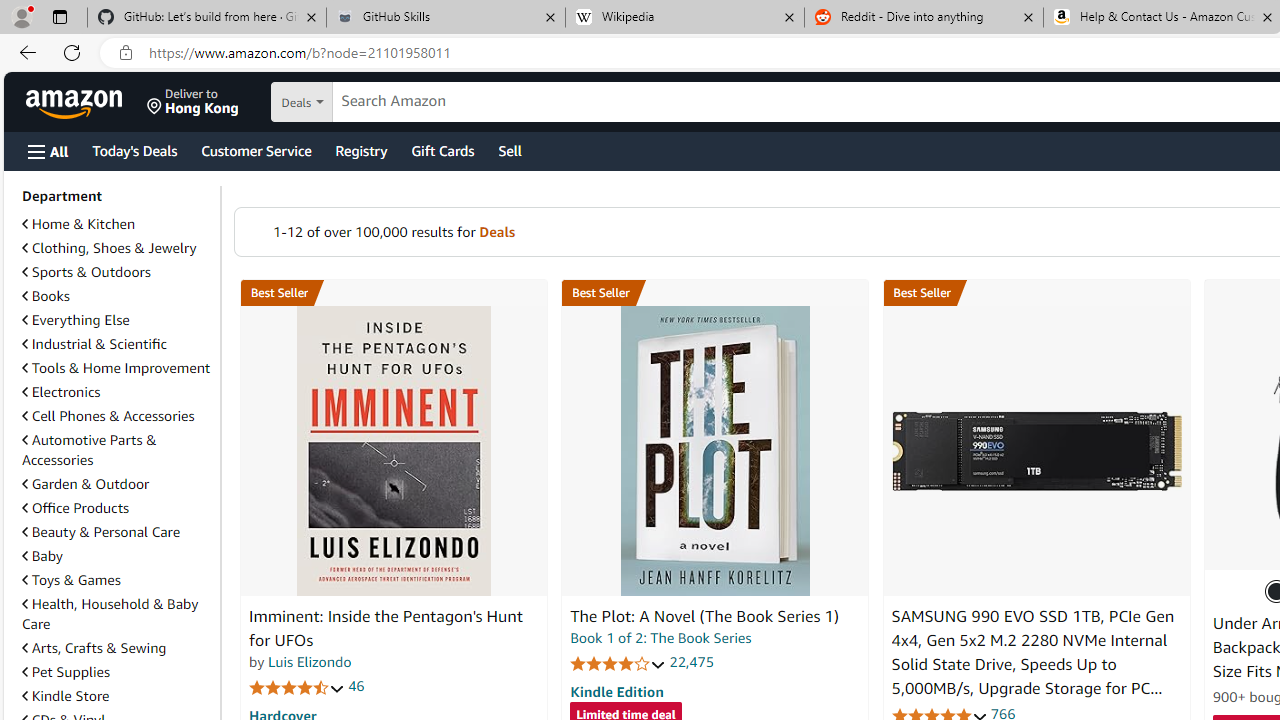  Describe the element at coordinates (66, 672) in the screenshot. I see `Pet Supplies` at that location.